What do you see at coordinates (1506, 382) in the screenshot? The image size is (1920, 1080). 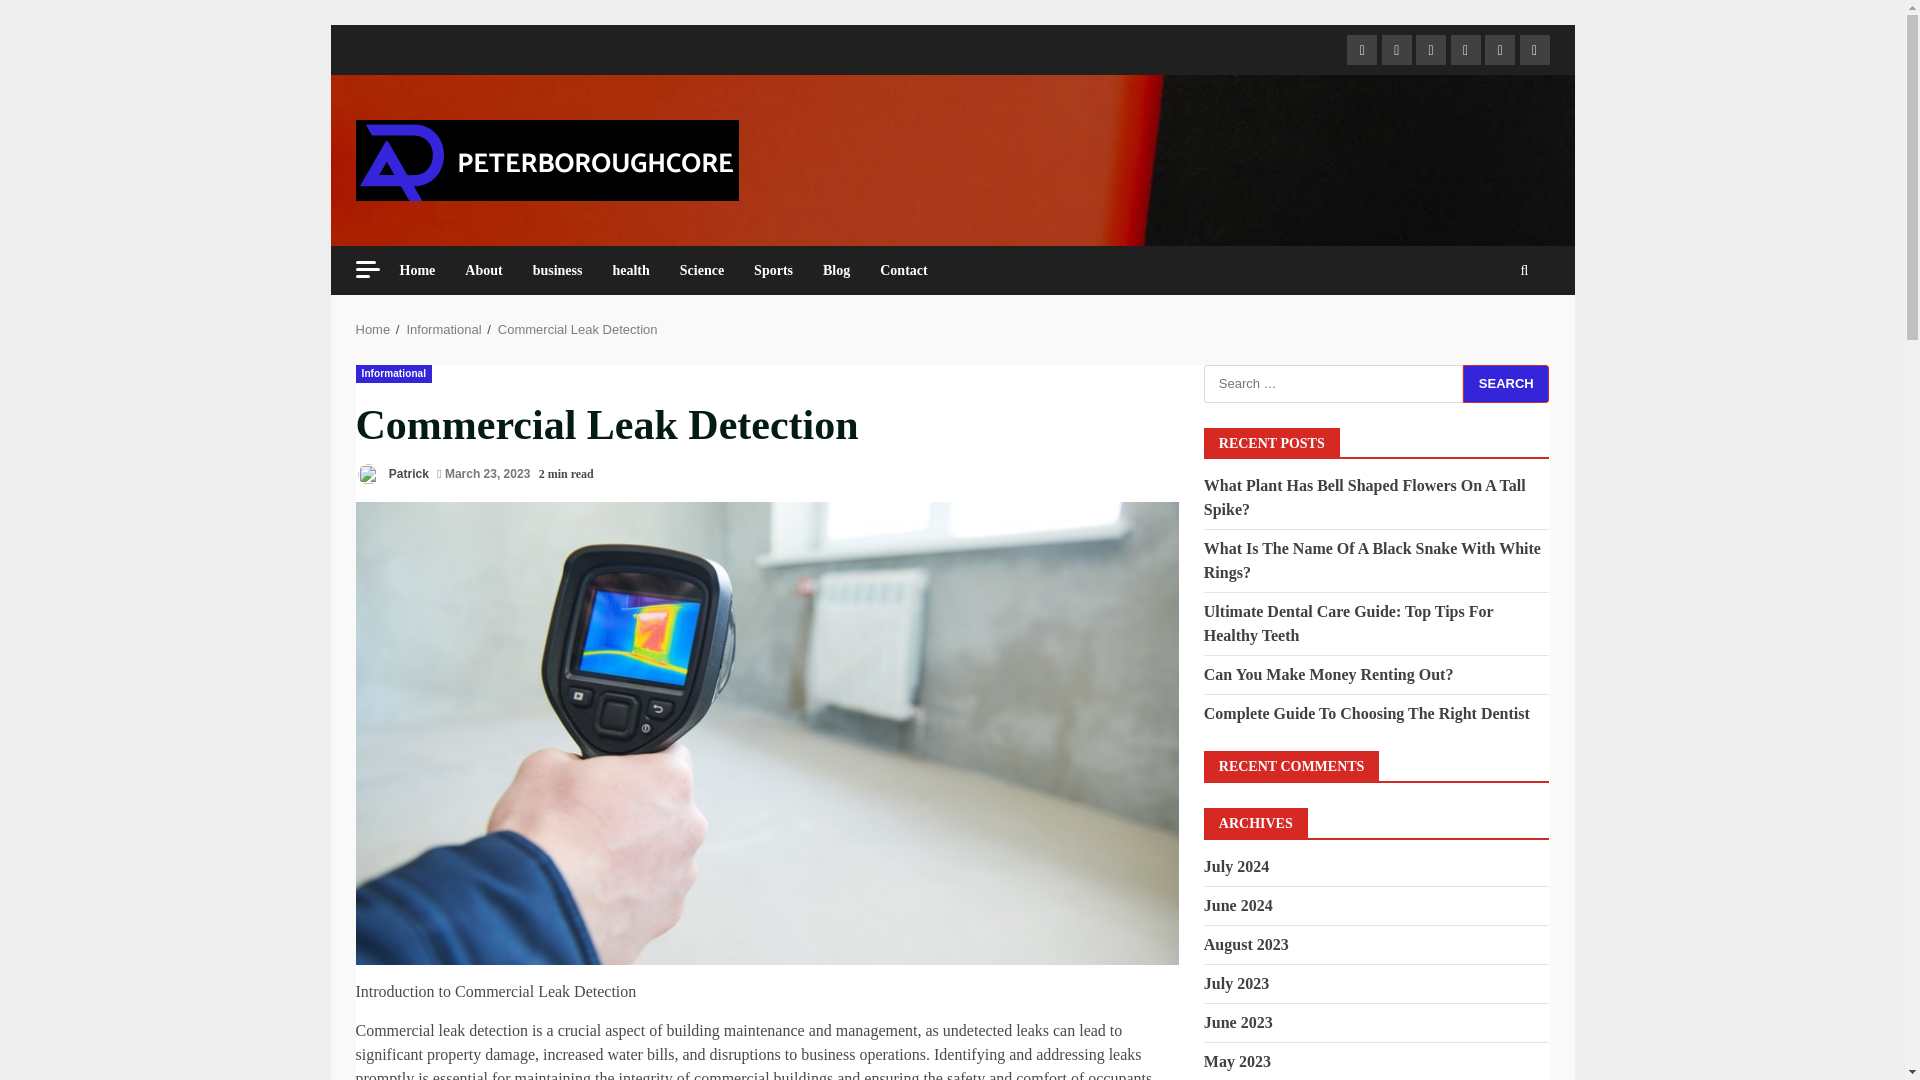 I see `Search` at bounding box center [1506, 382].